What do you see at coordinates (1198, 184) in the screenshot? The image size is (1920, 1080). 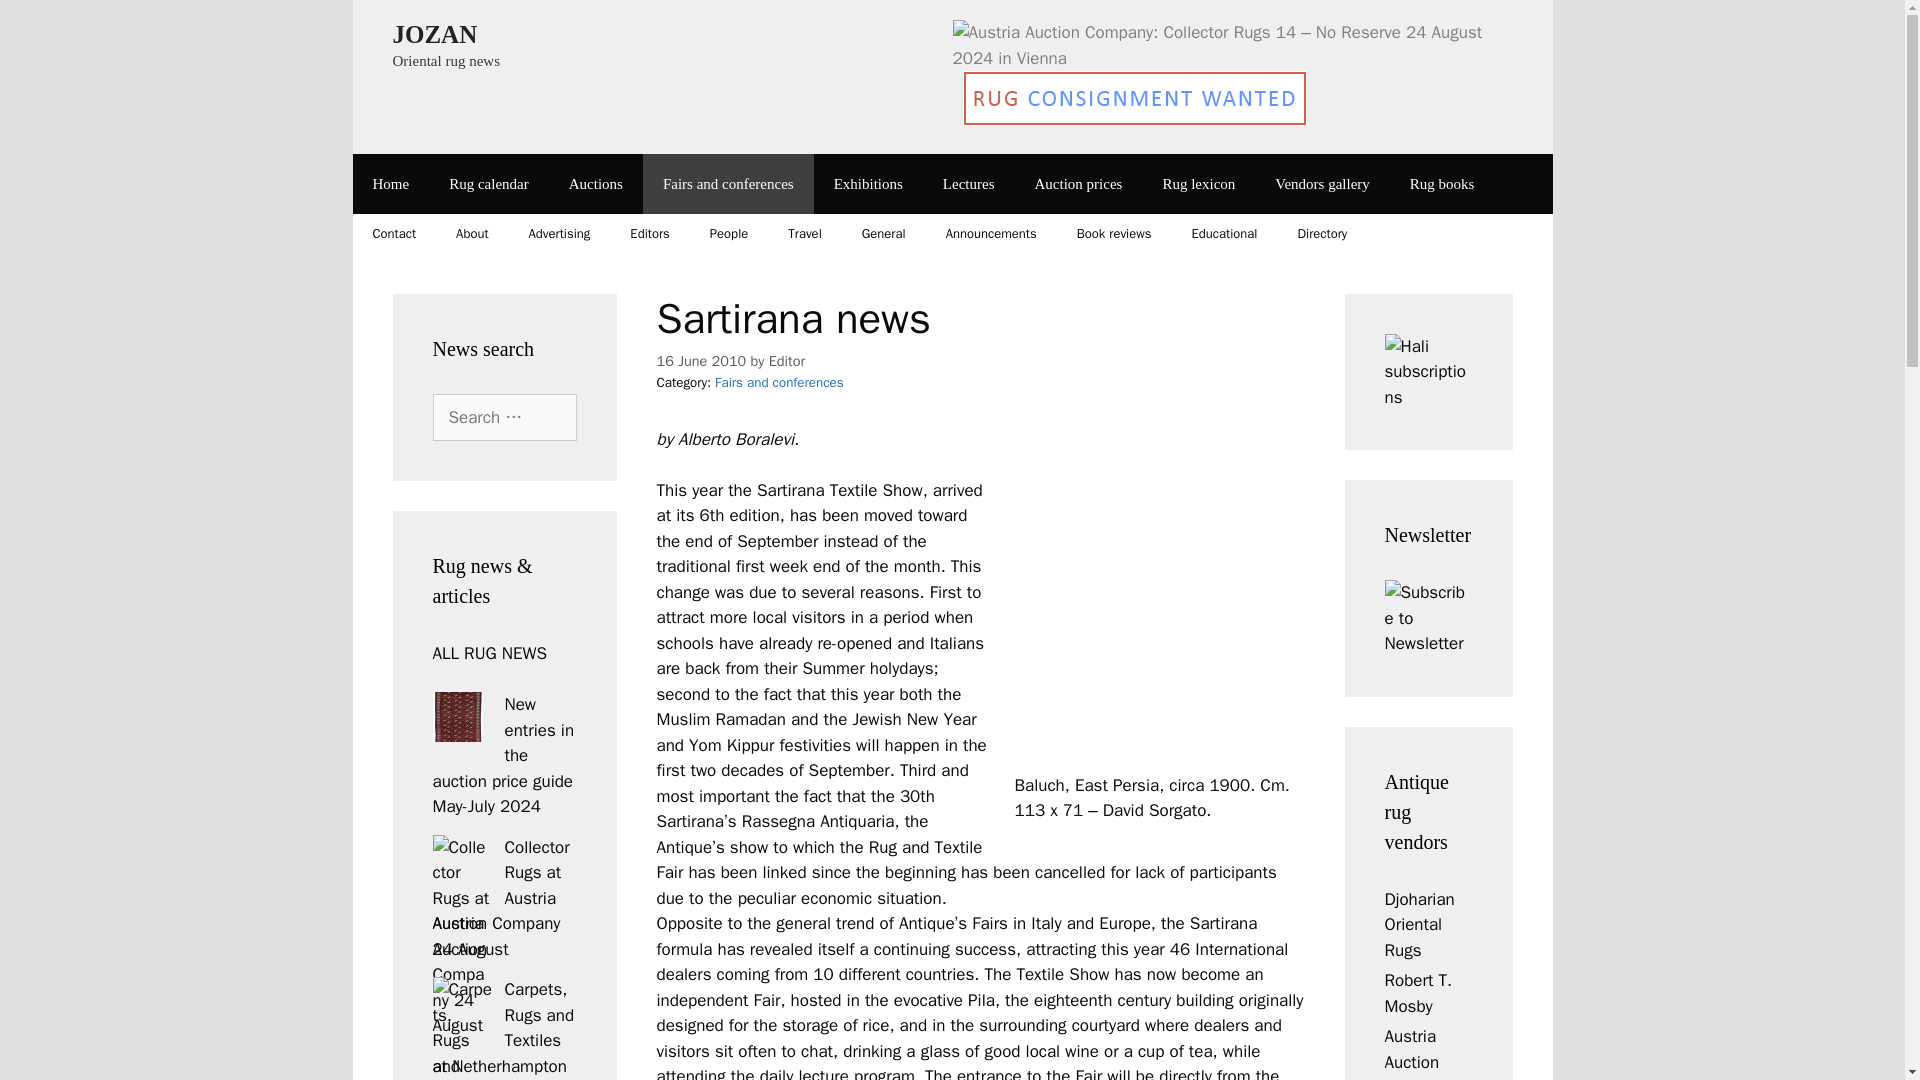 I see `Rug lexicon` at bounding box center [1198, 184].